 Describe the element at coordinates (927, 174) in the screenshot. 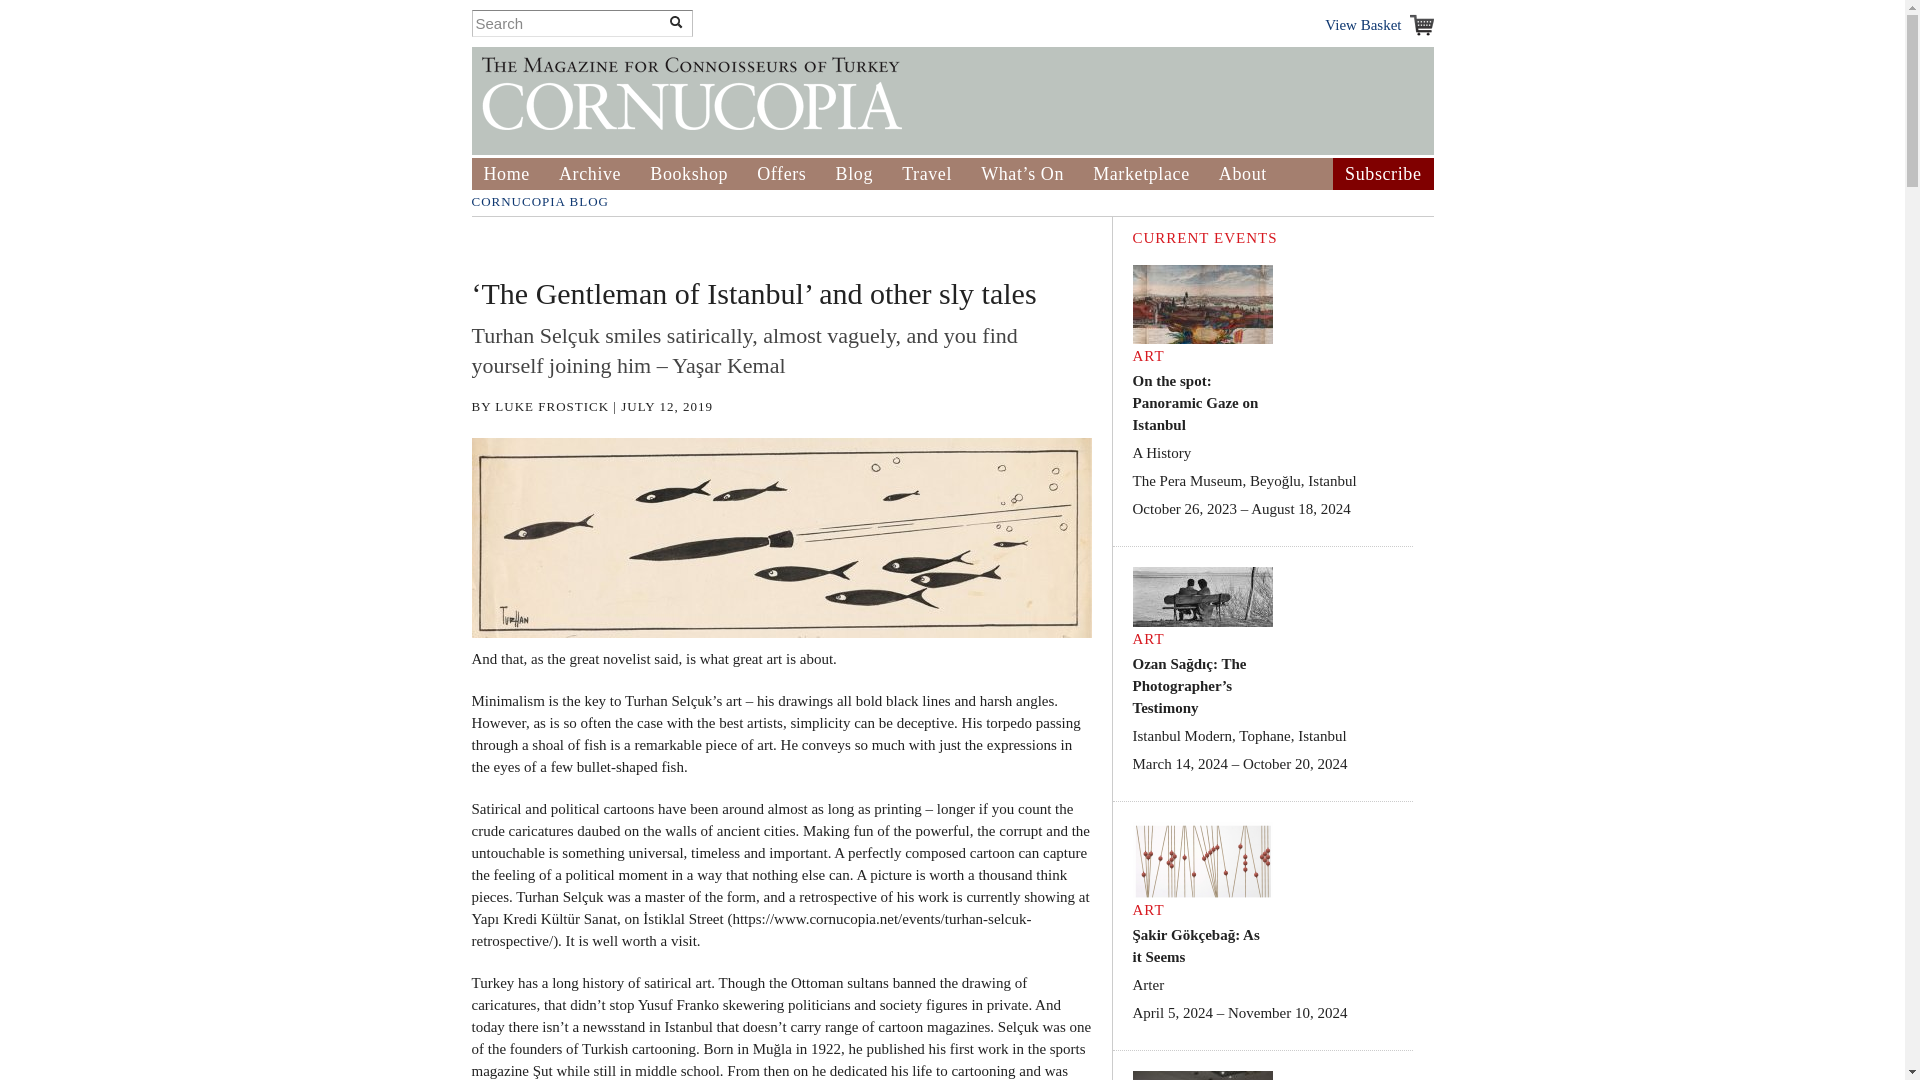

I see `Travel` at that location.